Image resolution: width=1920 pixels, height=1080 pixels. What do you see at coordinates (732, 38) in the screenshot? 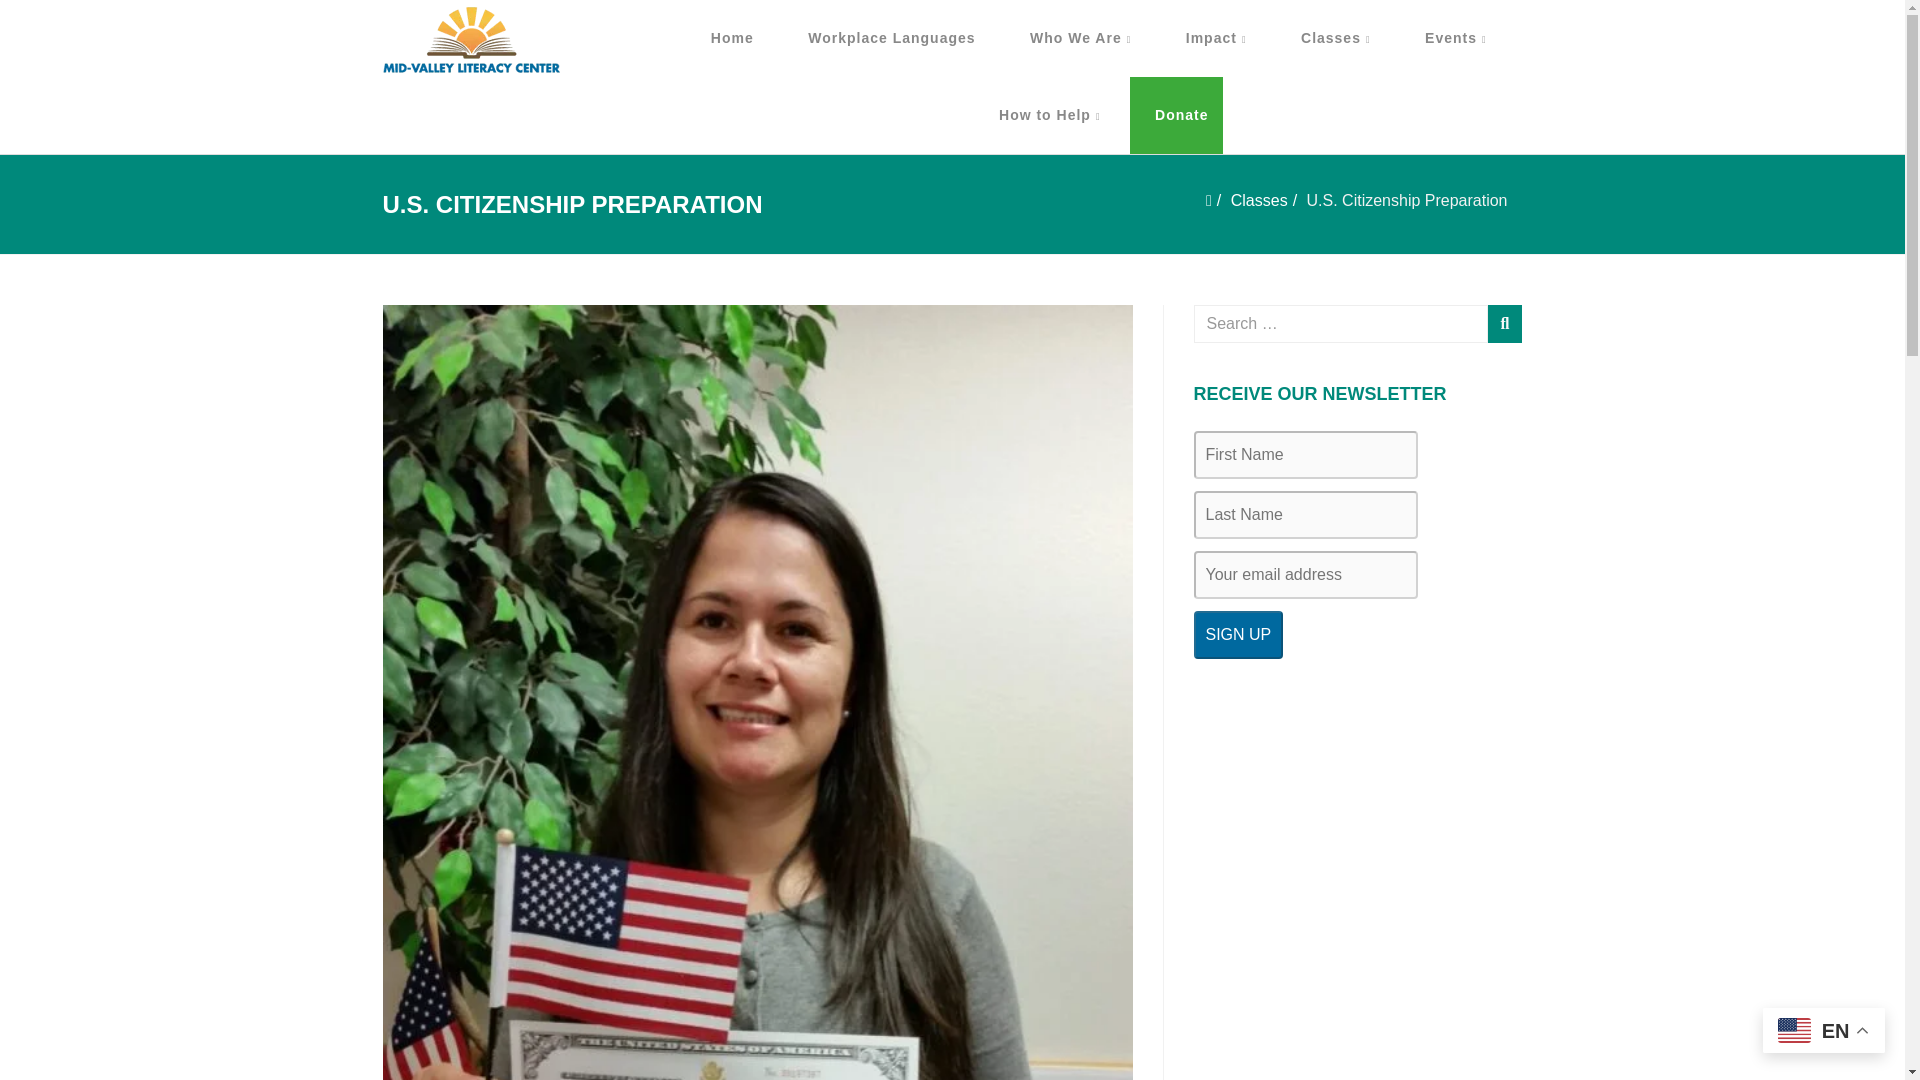
I see `Home` at bounding box center [732, 38].